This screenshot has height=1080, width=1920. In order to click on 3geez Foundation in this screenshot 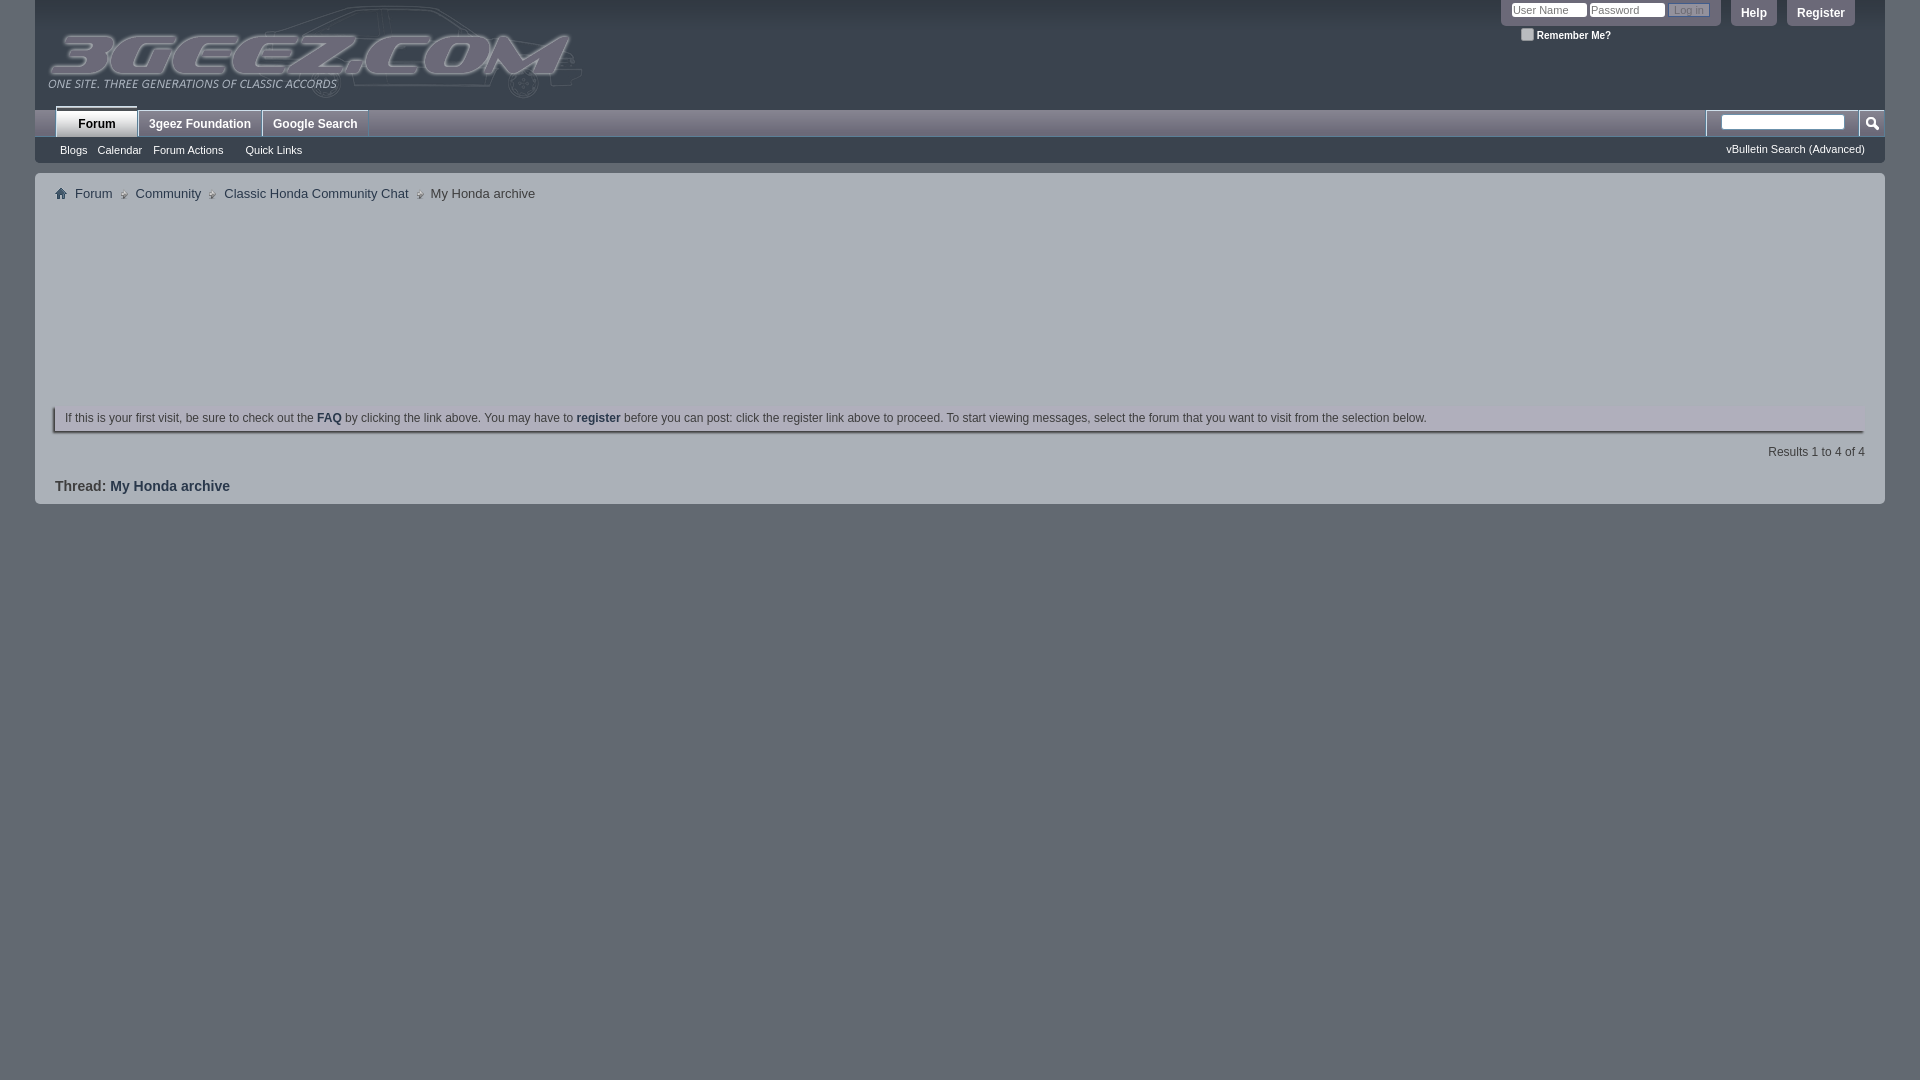, I will do `click(200, 124)`.